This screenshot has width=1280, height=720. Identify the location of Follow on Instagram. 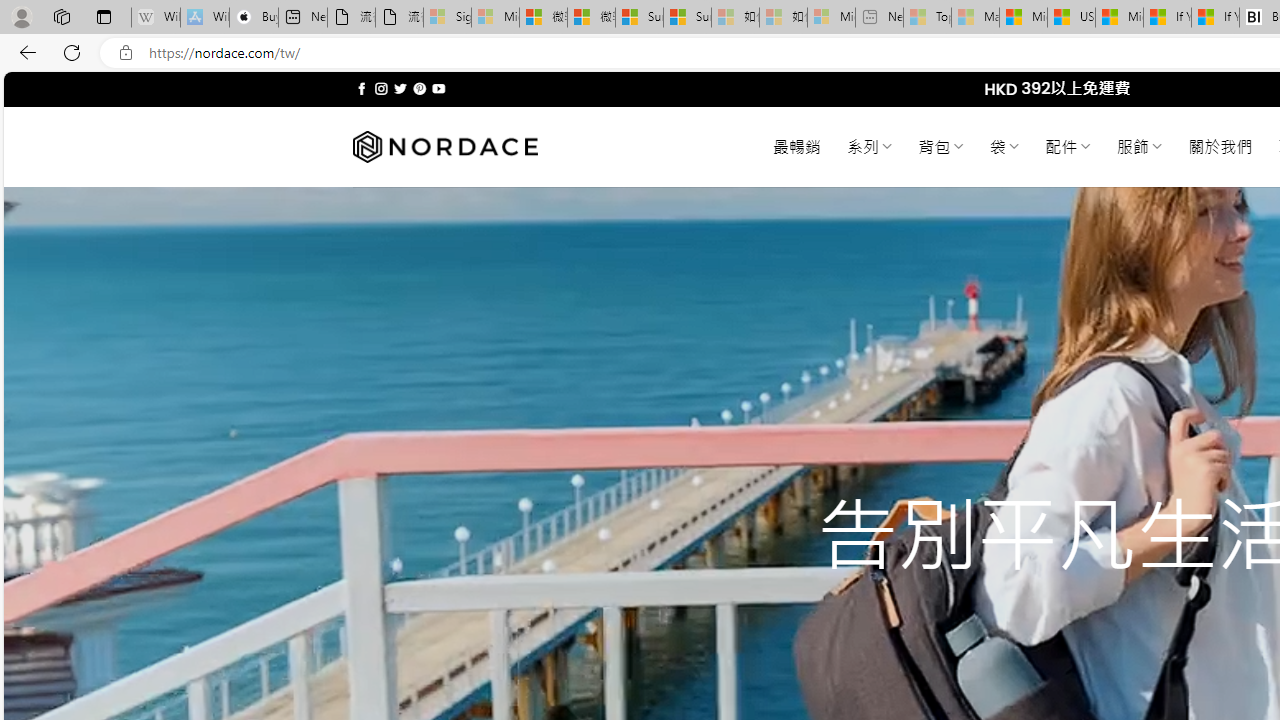
(381, 88).